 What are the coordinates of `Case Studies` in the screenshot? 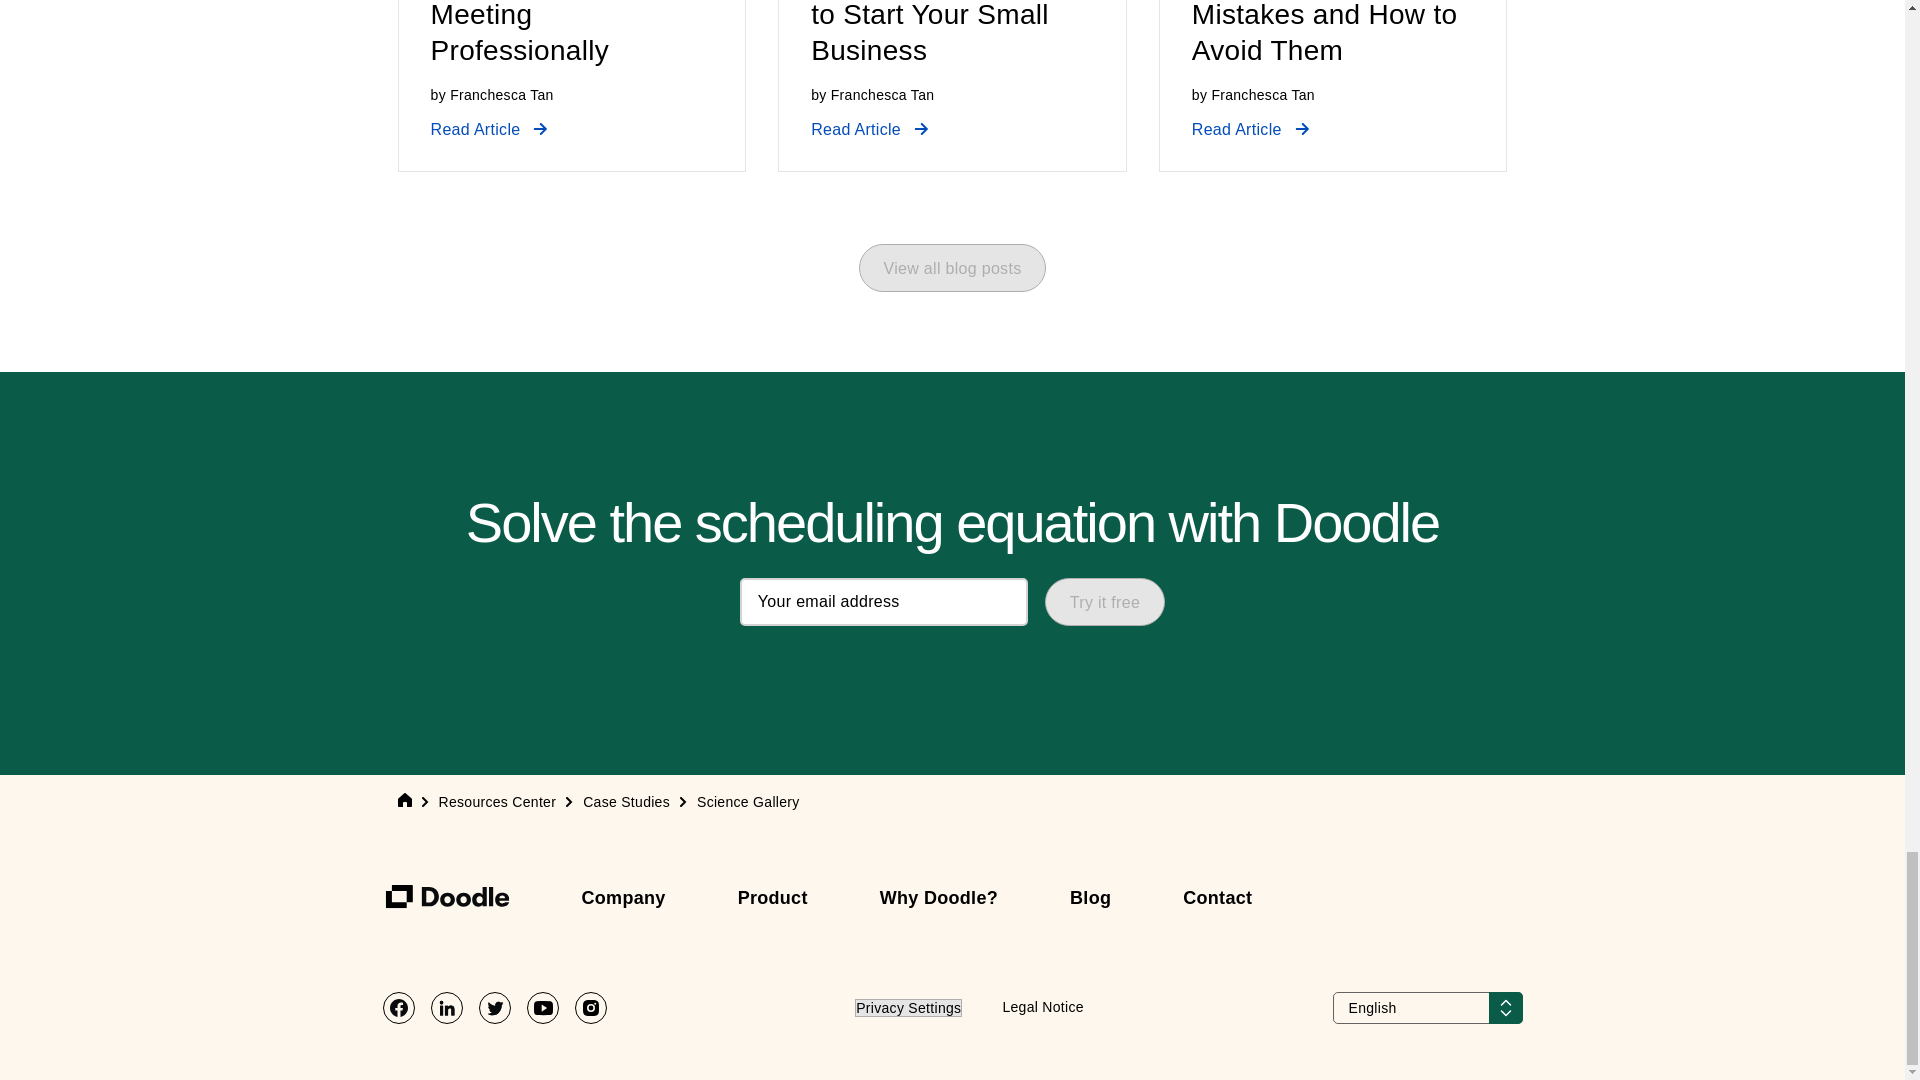 It's located at (626, 802).